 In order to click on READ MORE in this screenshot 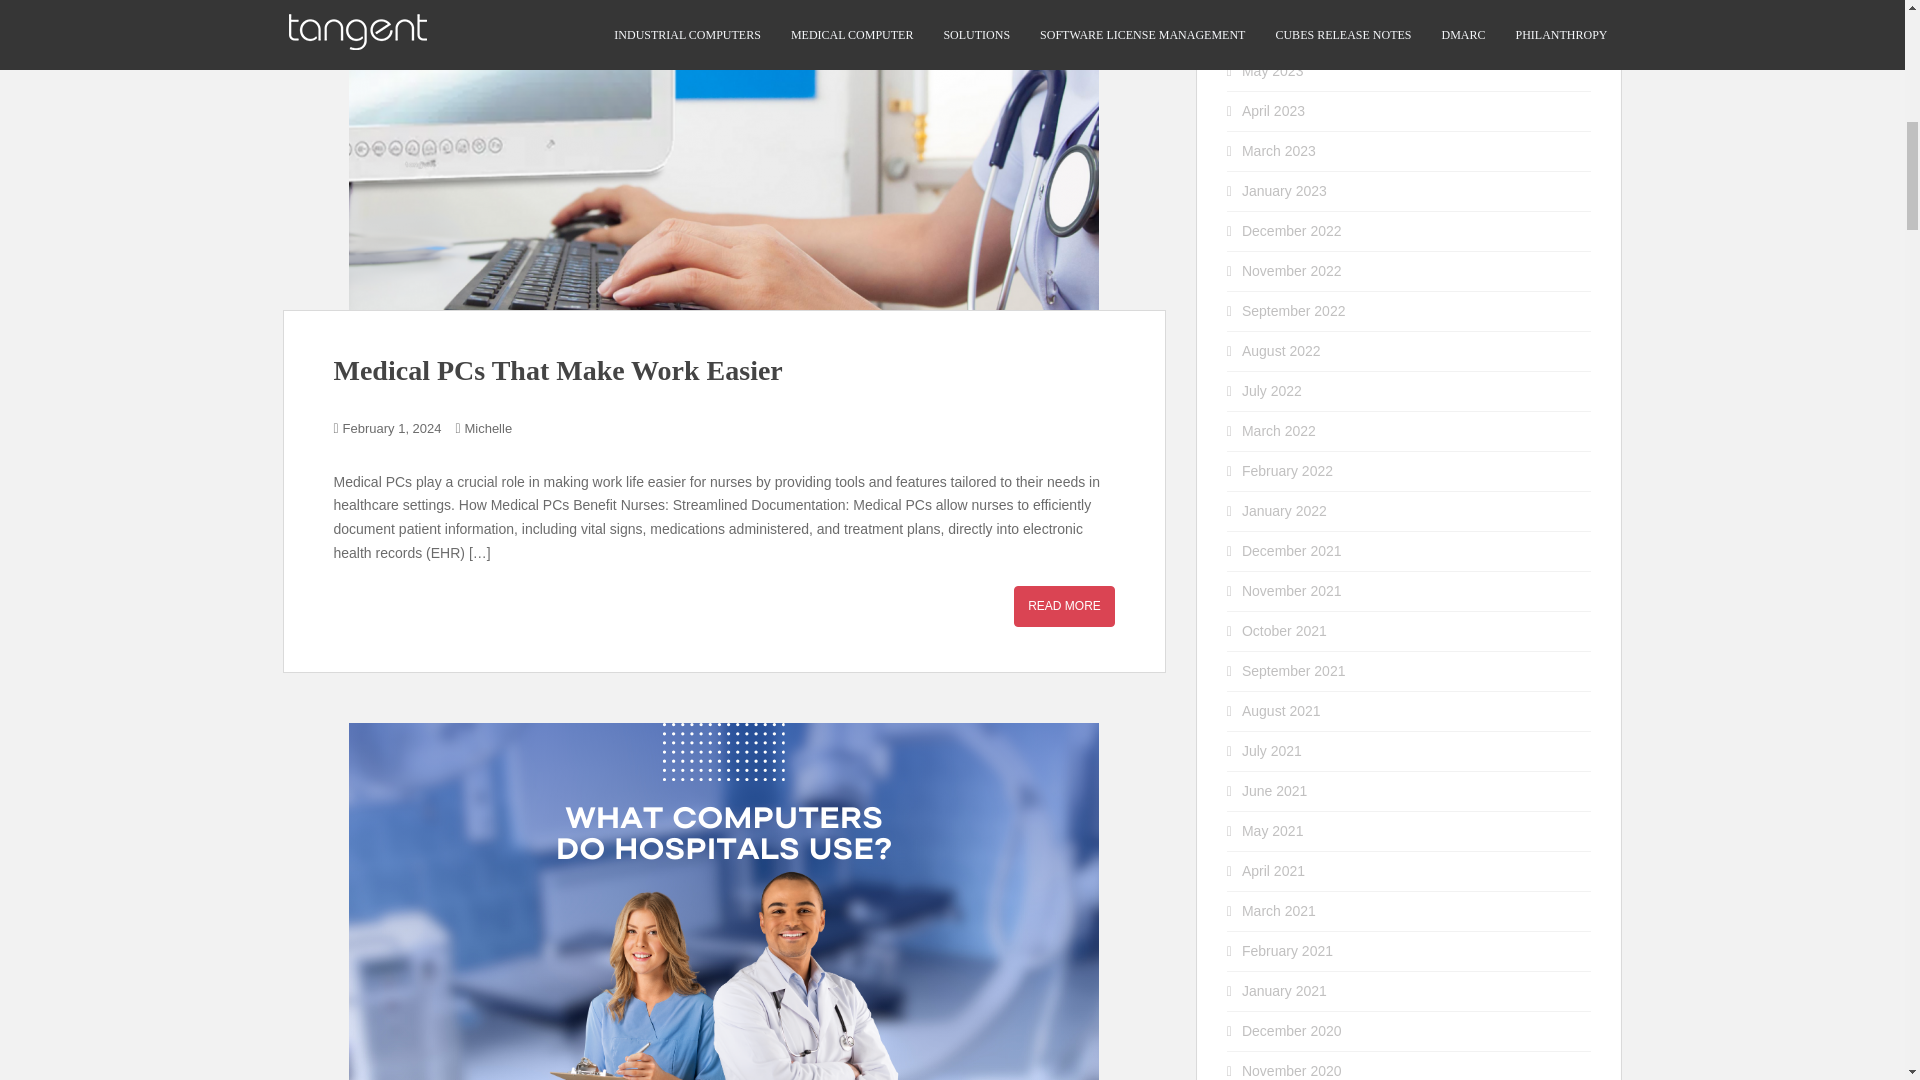, I will do `click(1064, 606)`.